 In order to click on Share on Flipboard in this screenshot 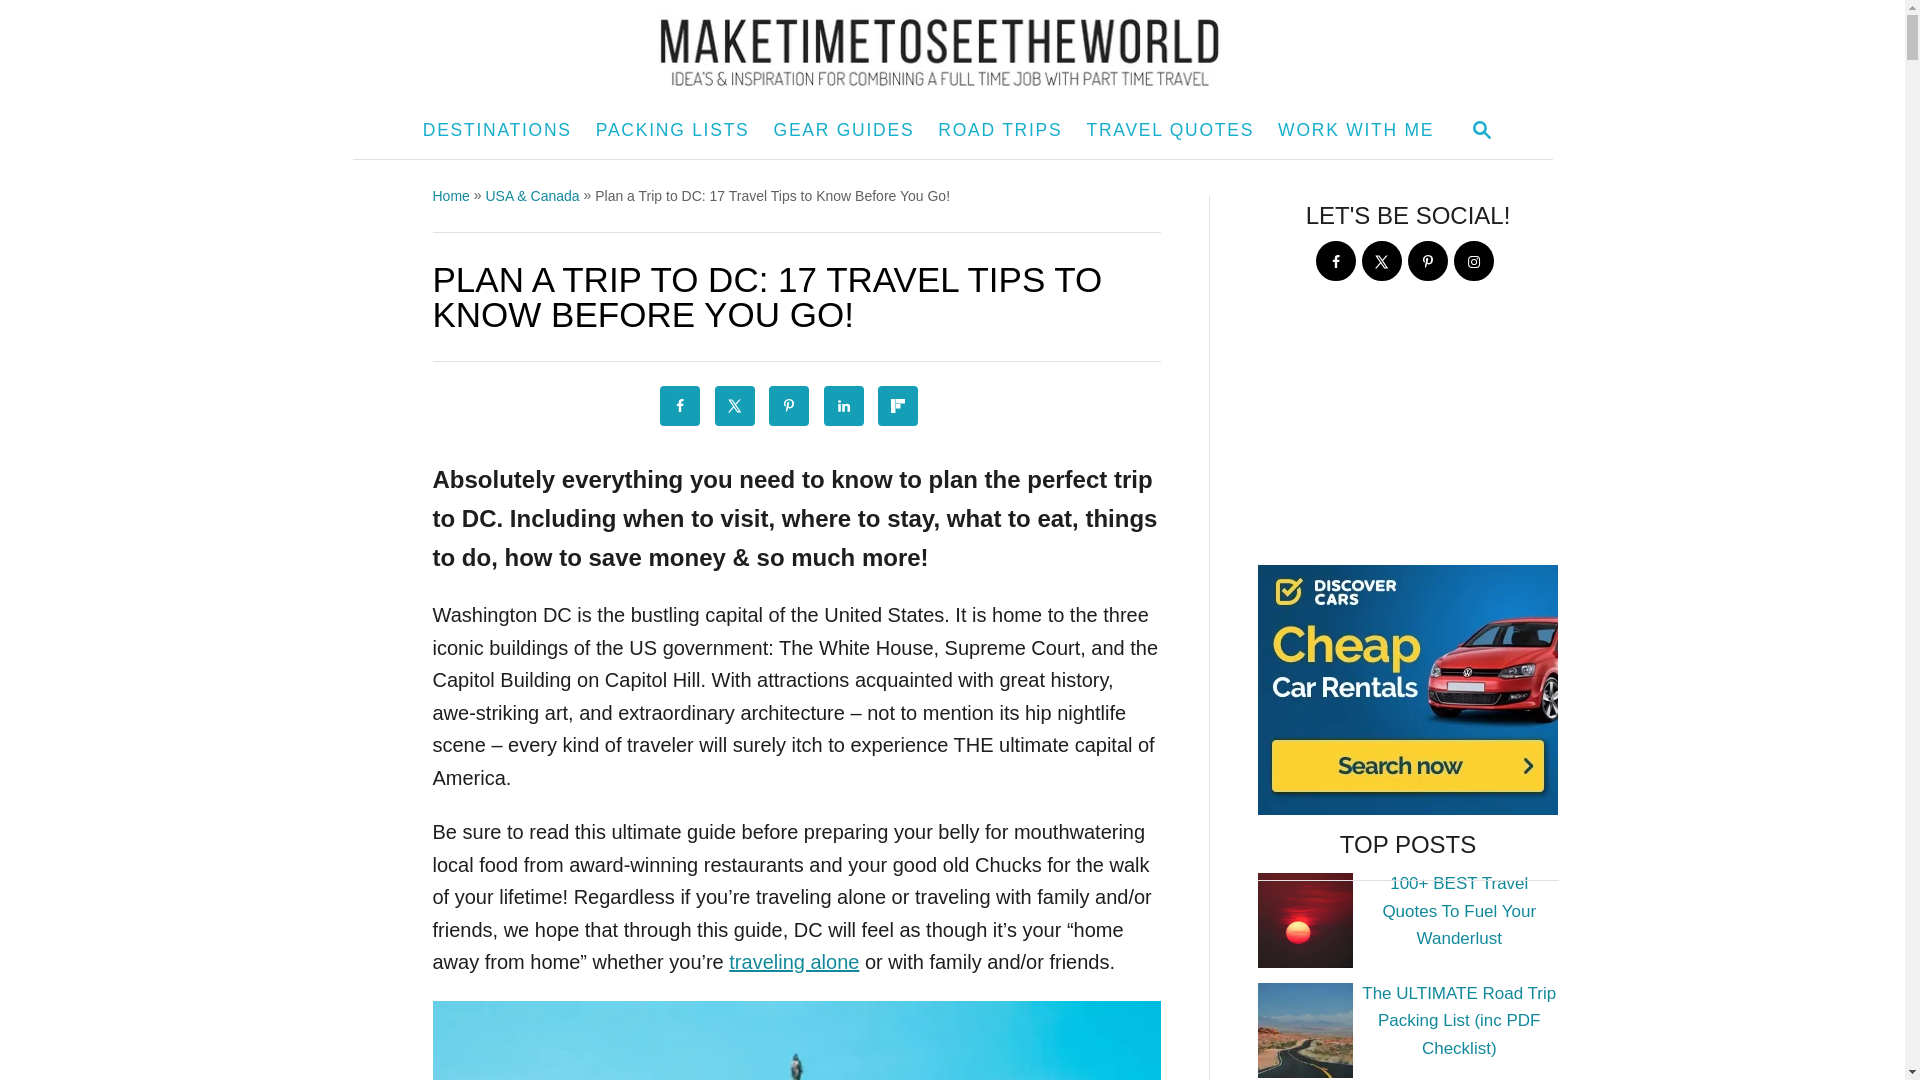, I will do `click(897, 405)`.